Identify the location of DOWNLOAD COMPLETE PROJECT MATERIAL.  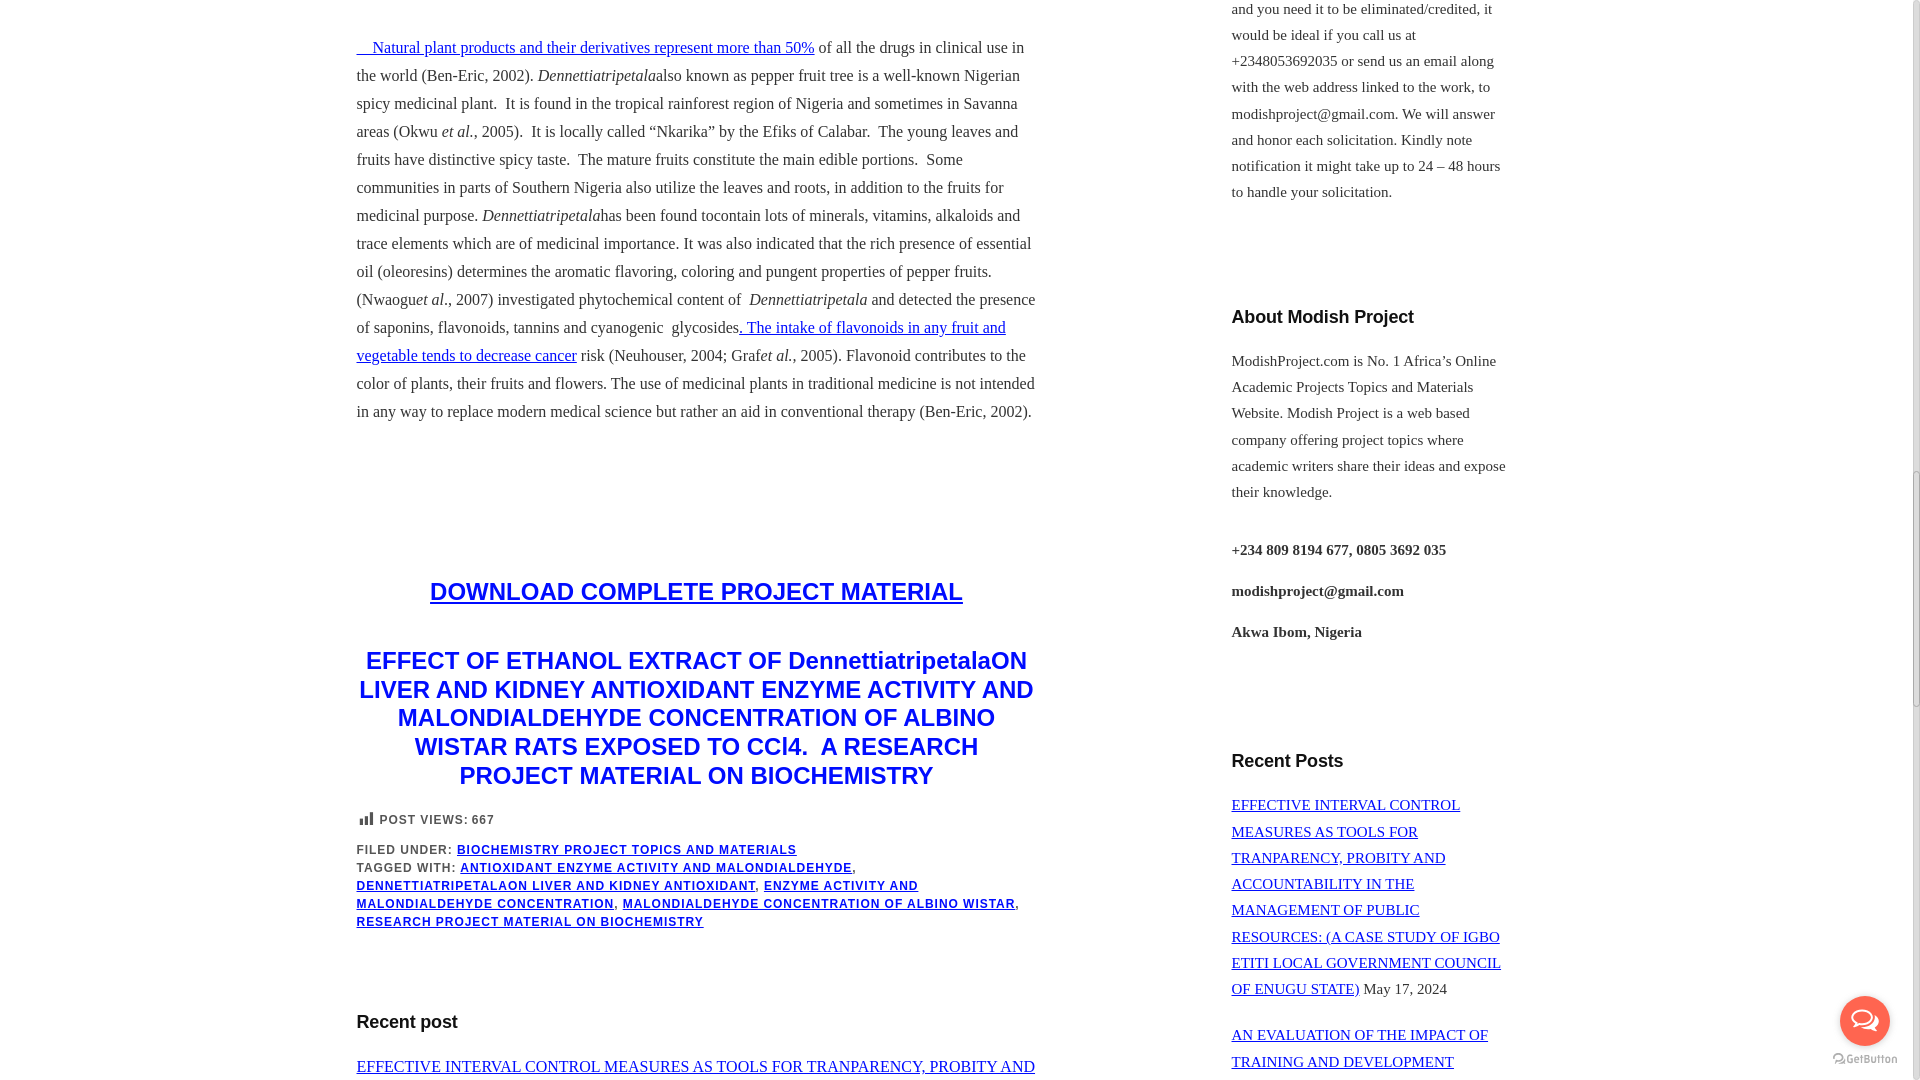
(696, 590).